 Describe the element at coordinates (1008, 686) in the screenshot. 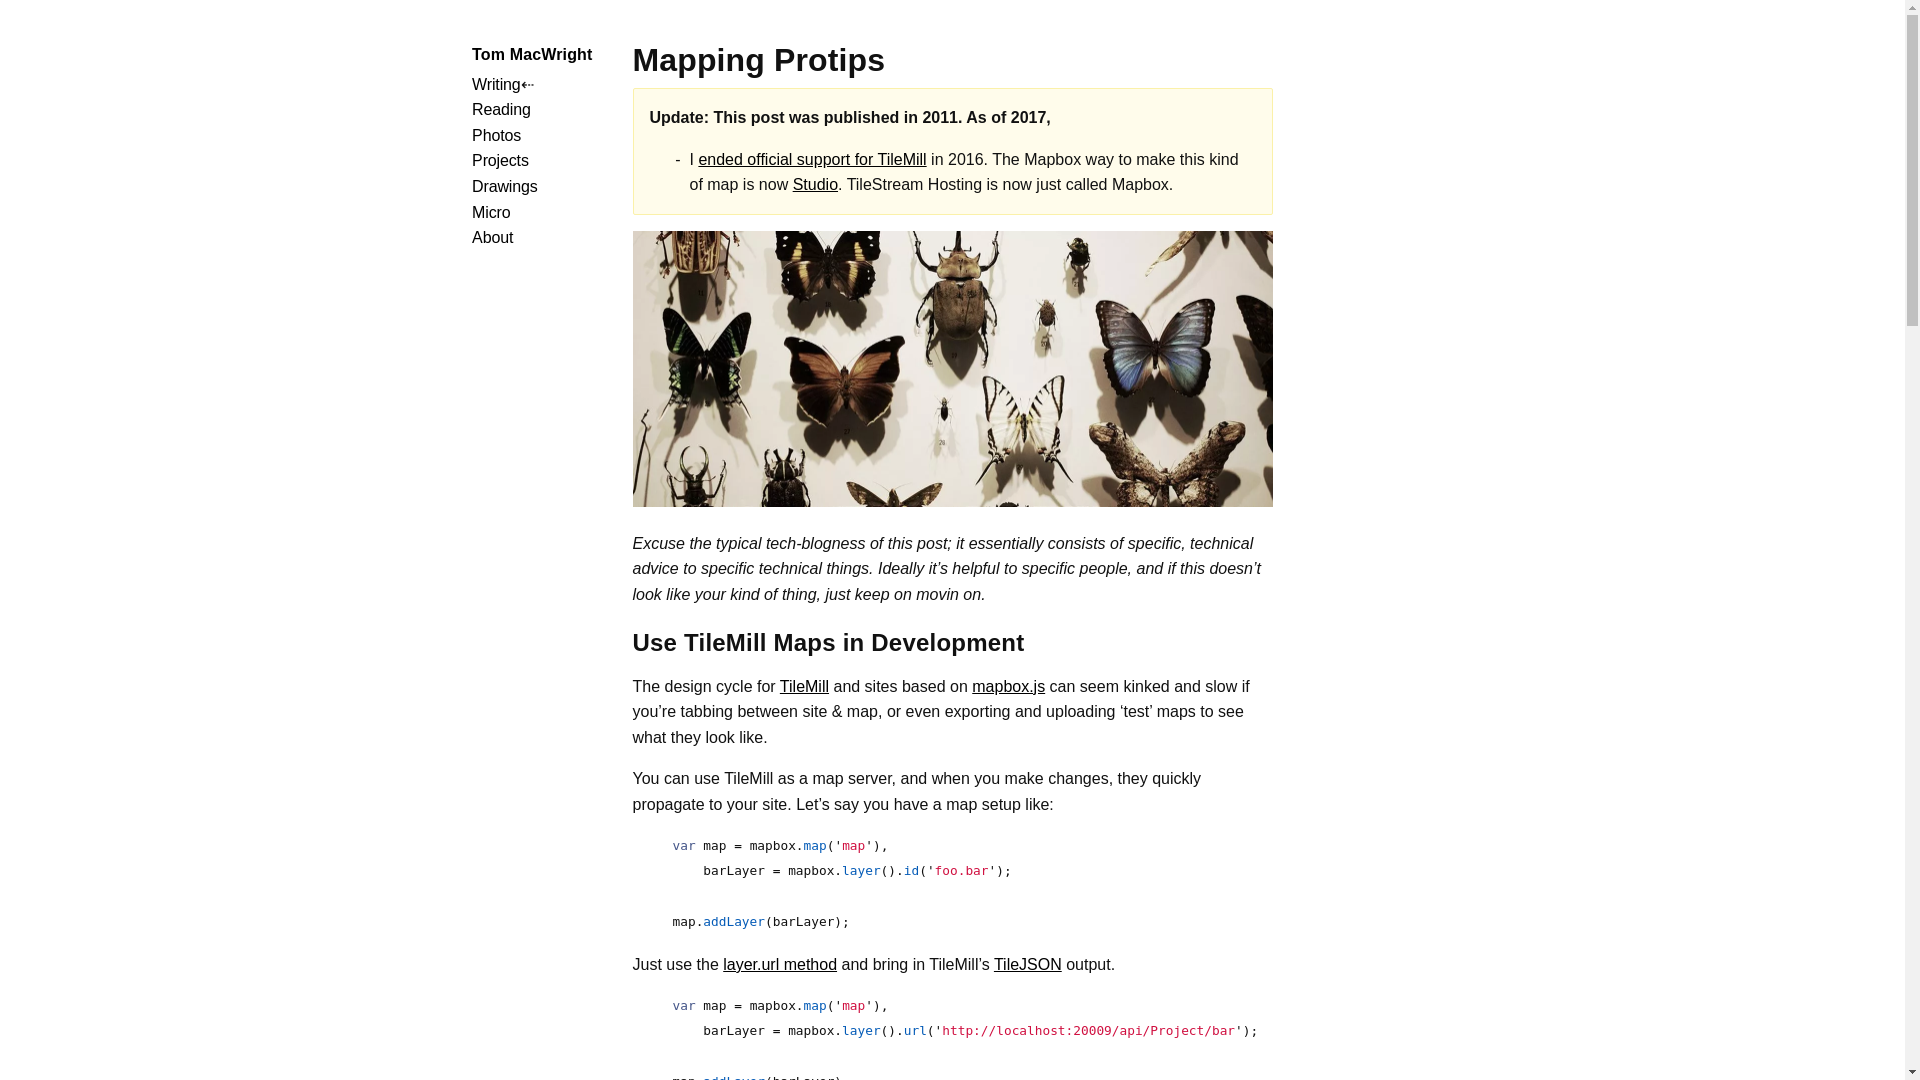

I see `mapbox.js` at that location.